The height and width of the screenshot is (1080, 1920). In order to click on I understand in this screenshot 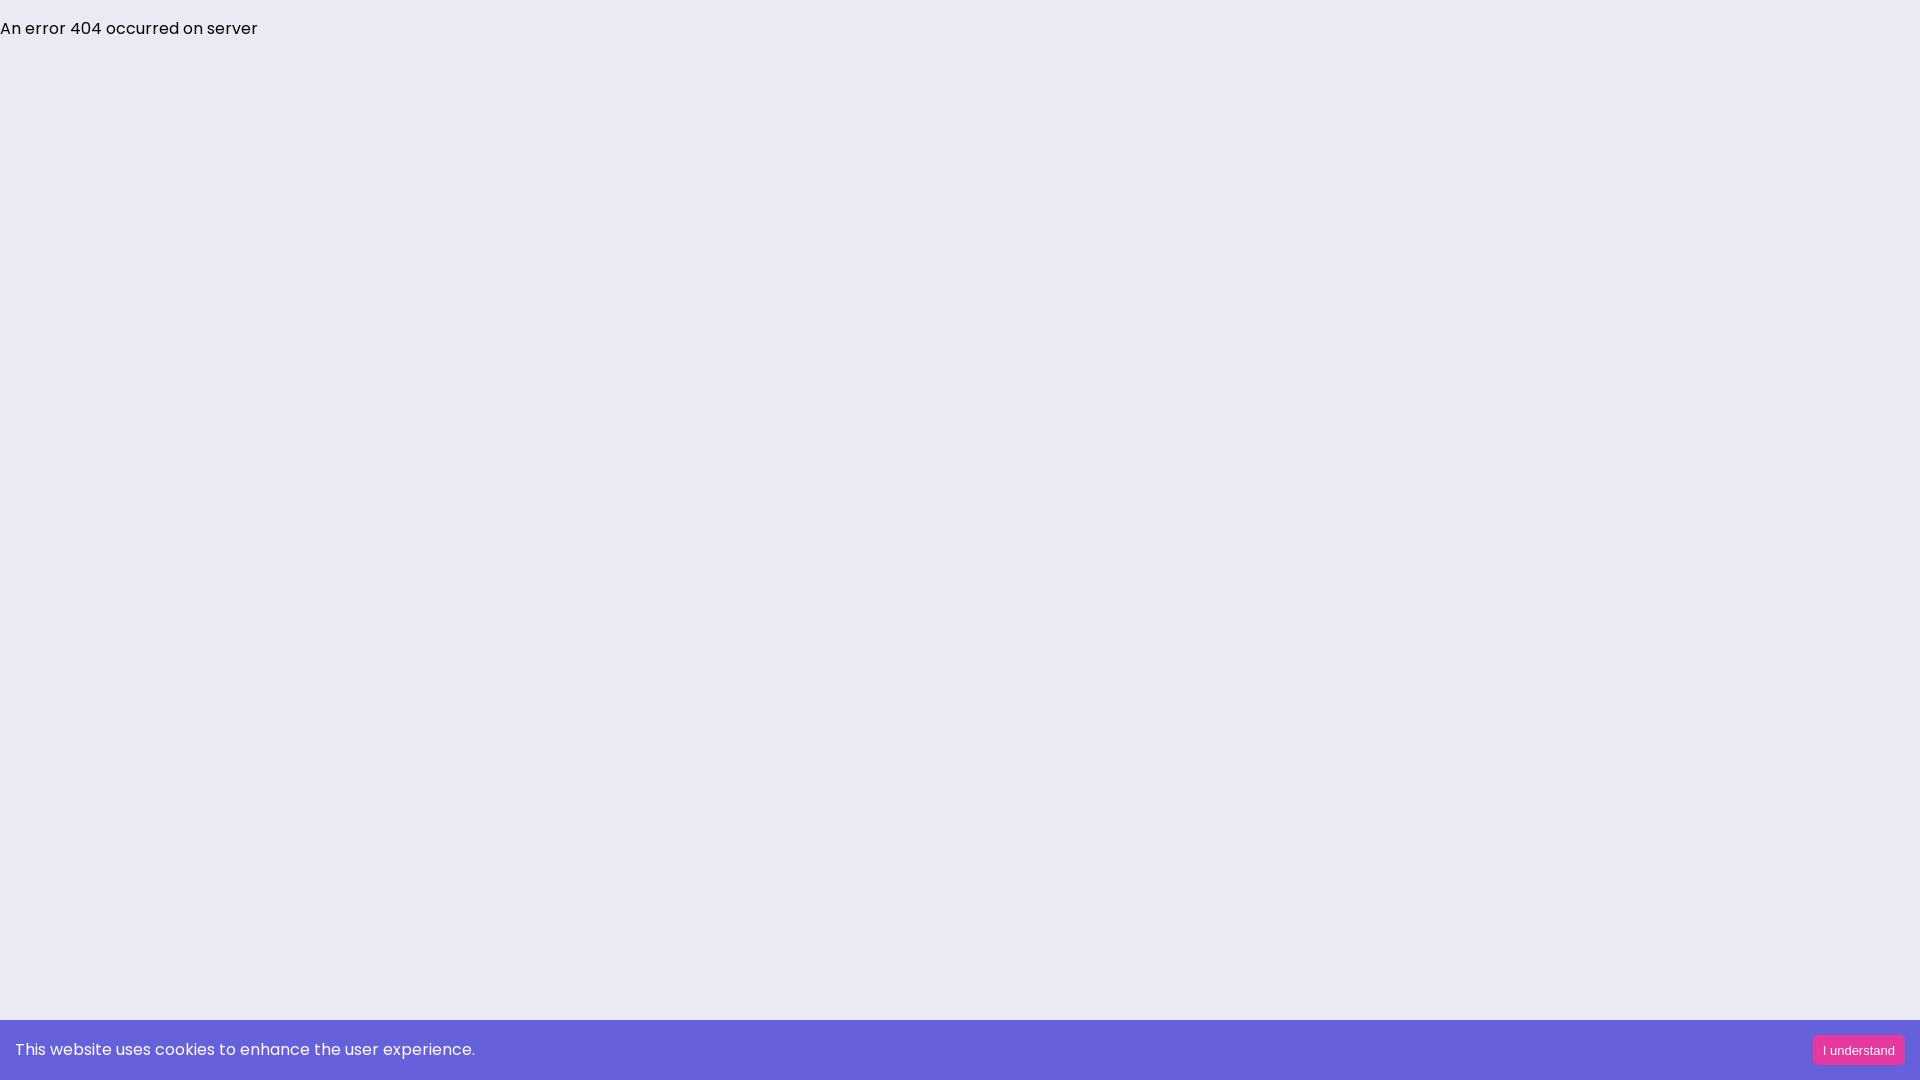, I will do `click(1859, 1050)`.